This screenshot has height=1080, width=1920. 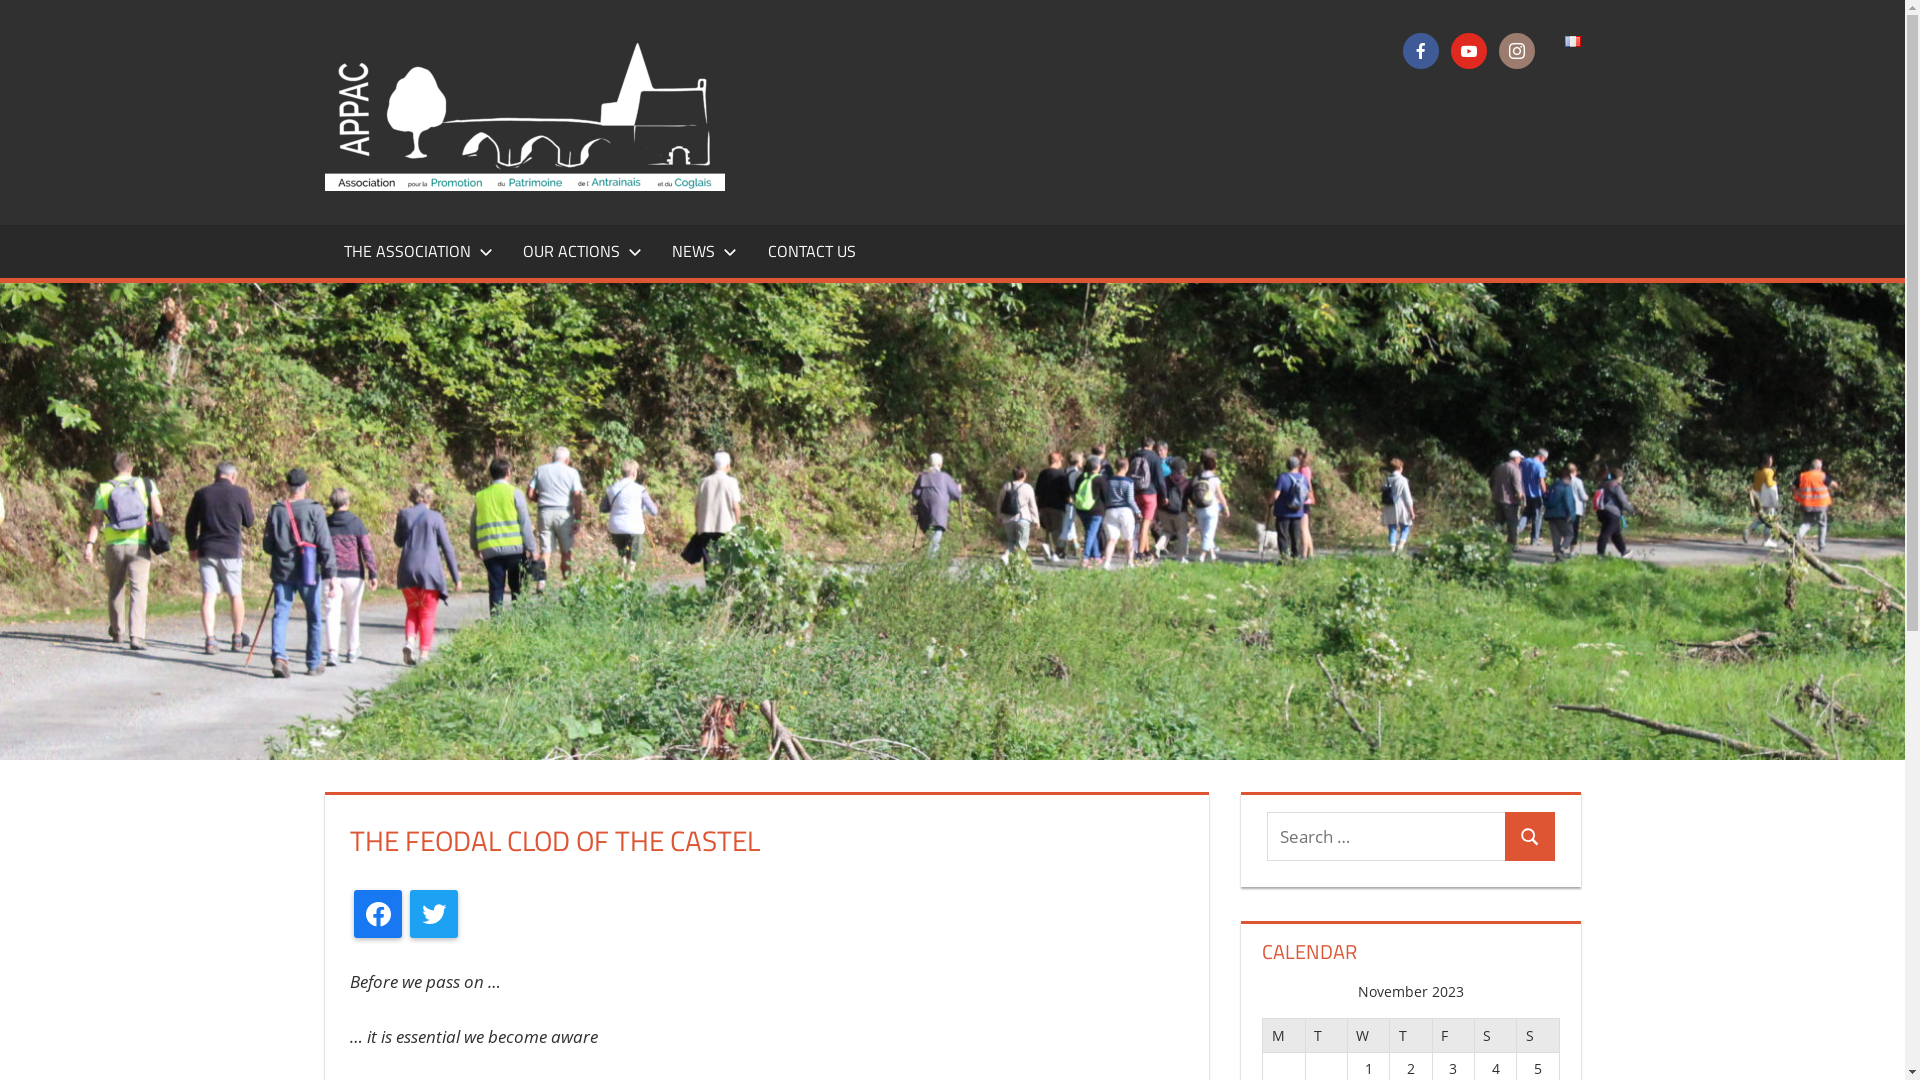 I want to click on CONTACT US, so click(x=812, y=251).